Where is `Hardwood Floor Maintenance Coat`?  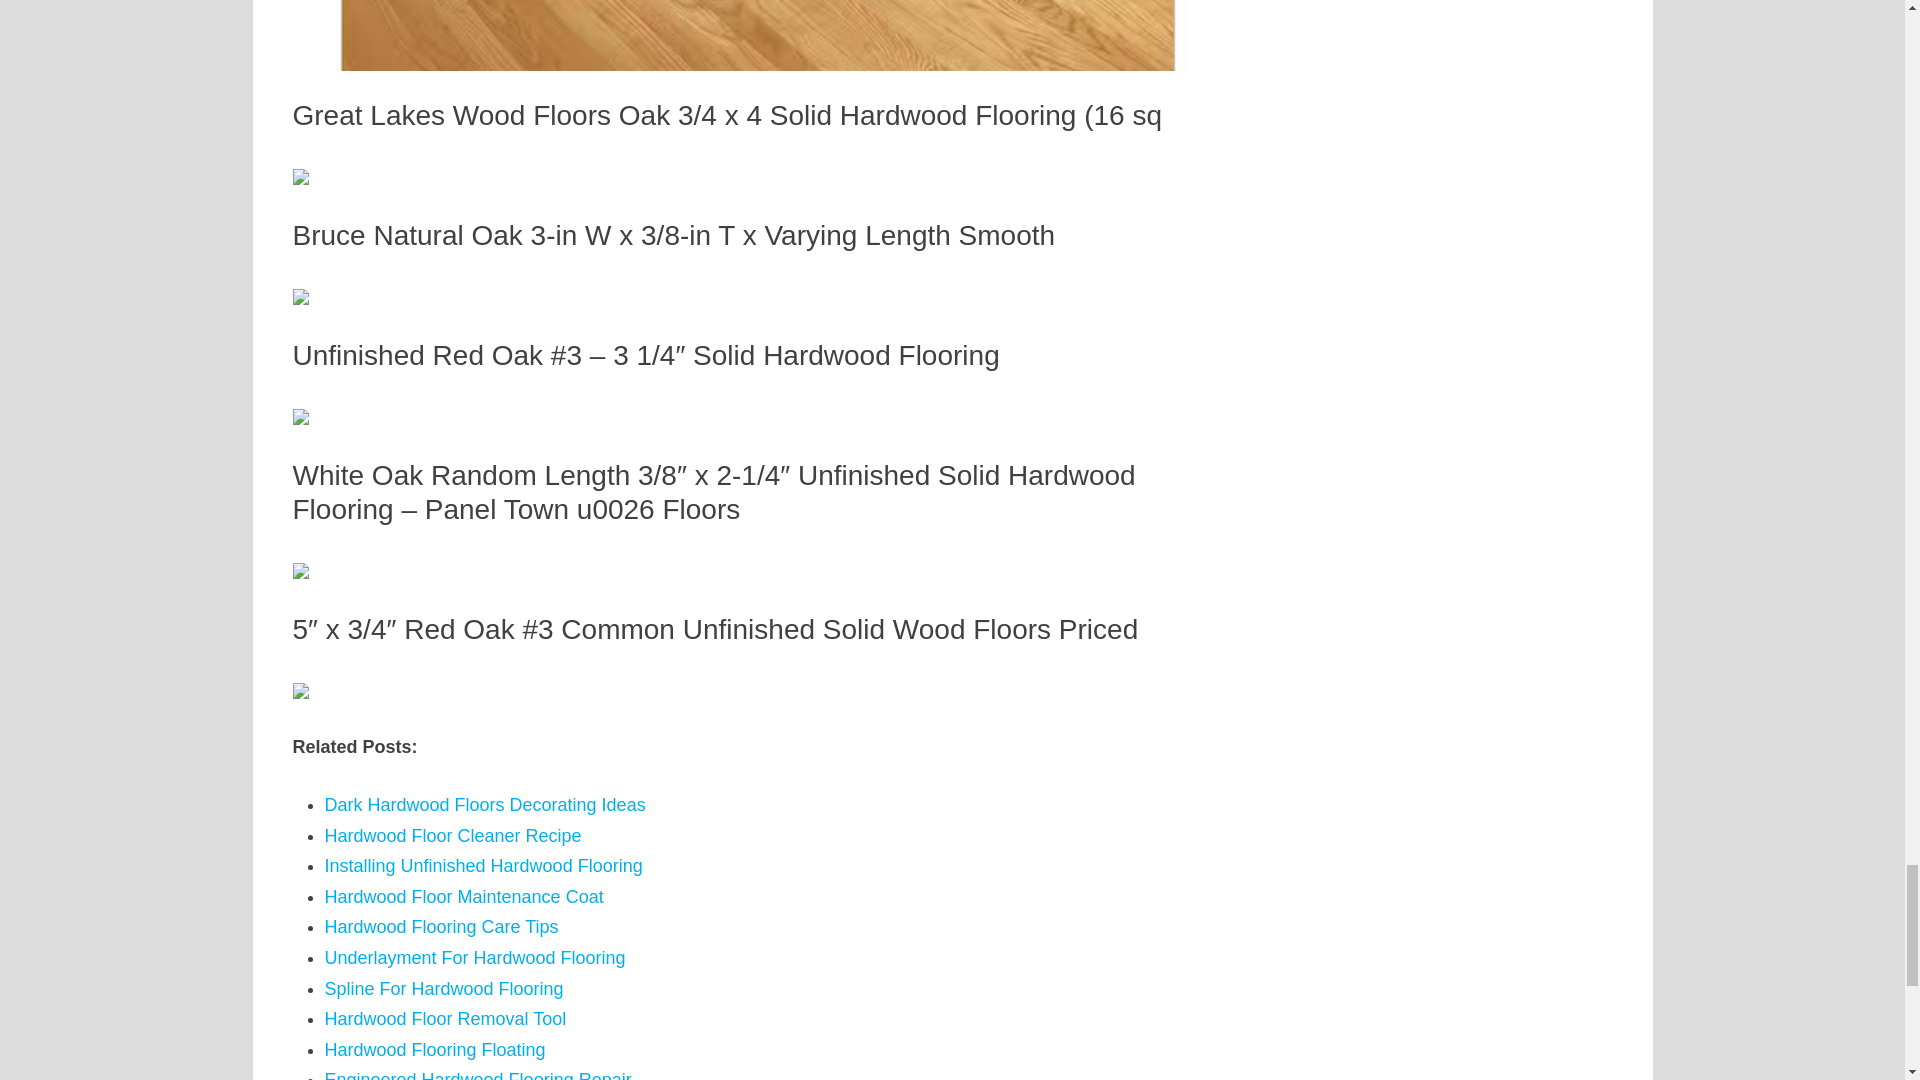
Hardwood Floor Maintenance Coat is located at coordinates (463, 896).